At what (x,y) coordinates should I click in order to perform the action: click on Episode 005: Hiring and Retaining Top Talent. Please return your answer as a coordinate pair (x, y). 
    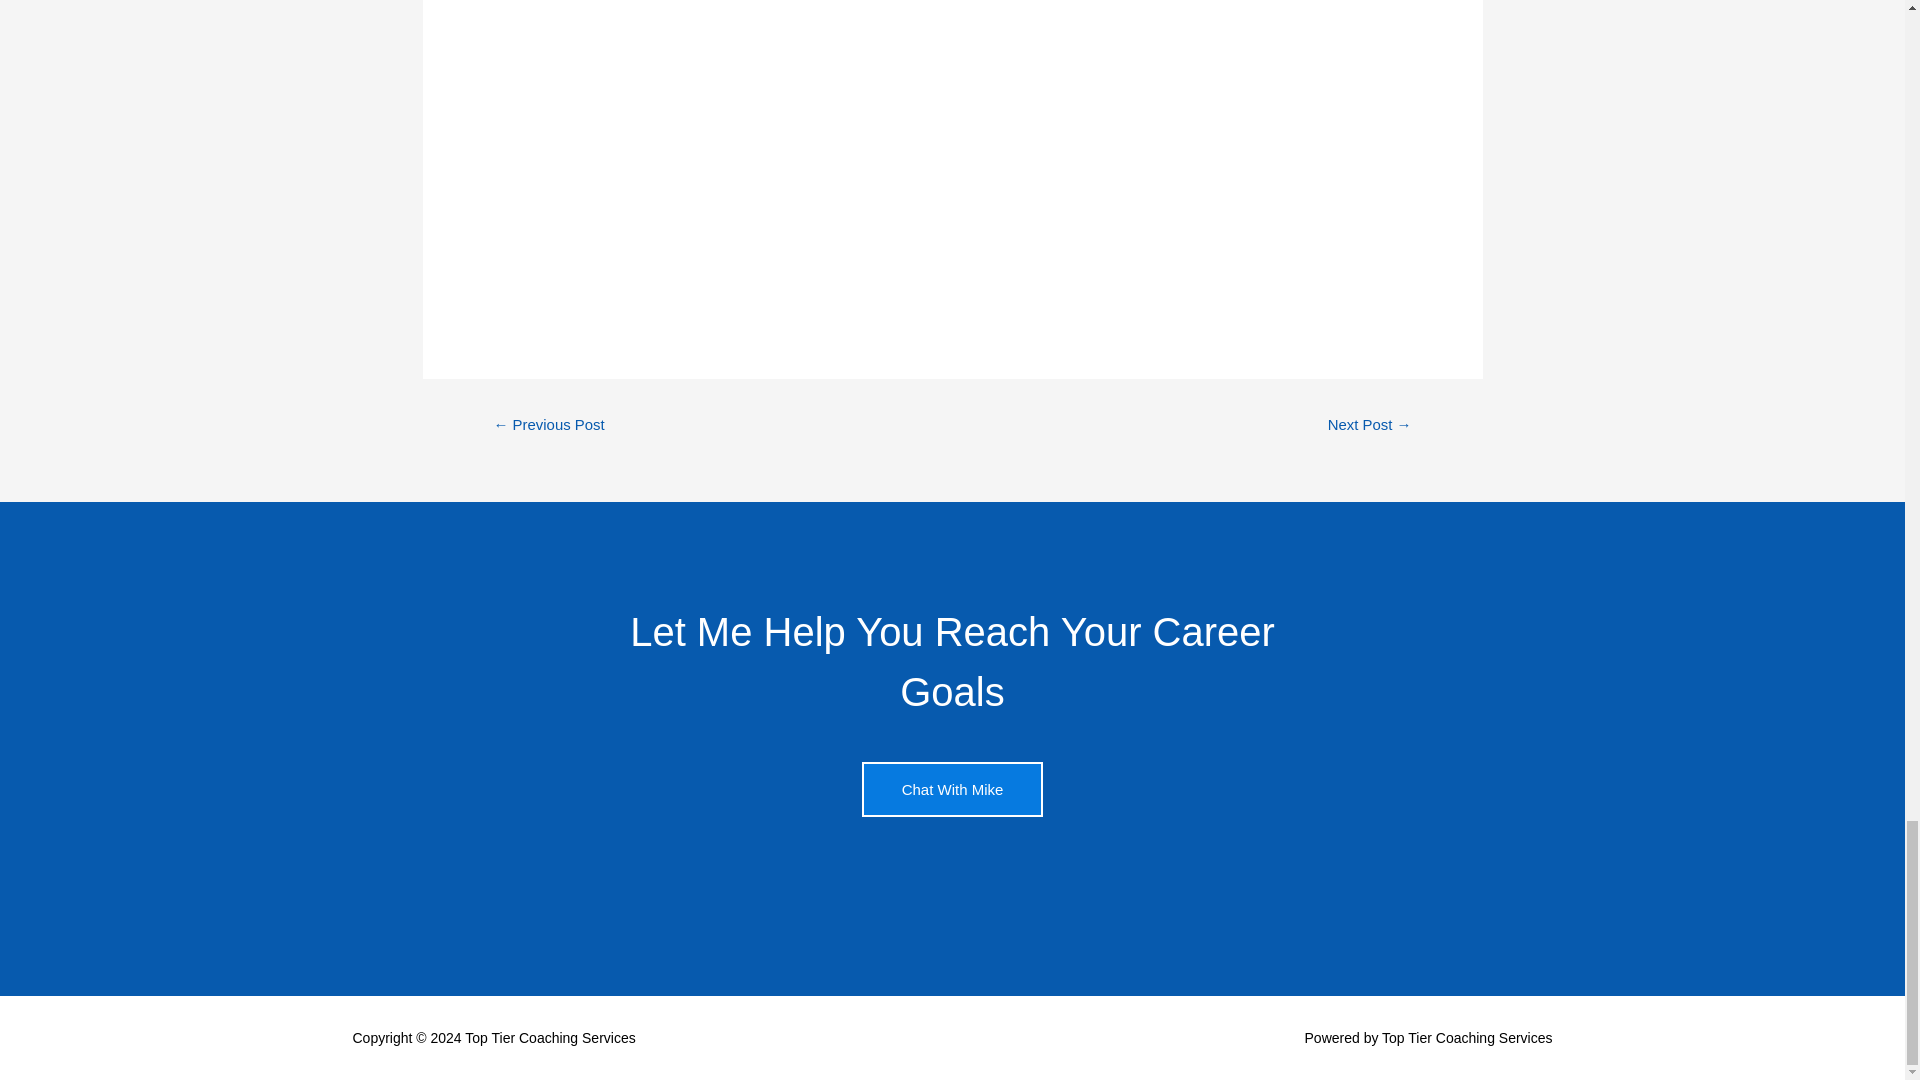
    Looking at the image, I should click on (548, 426).